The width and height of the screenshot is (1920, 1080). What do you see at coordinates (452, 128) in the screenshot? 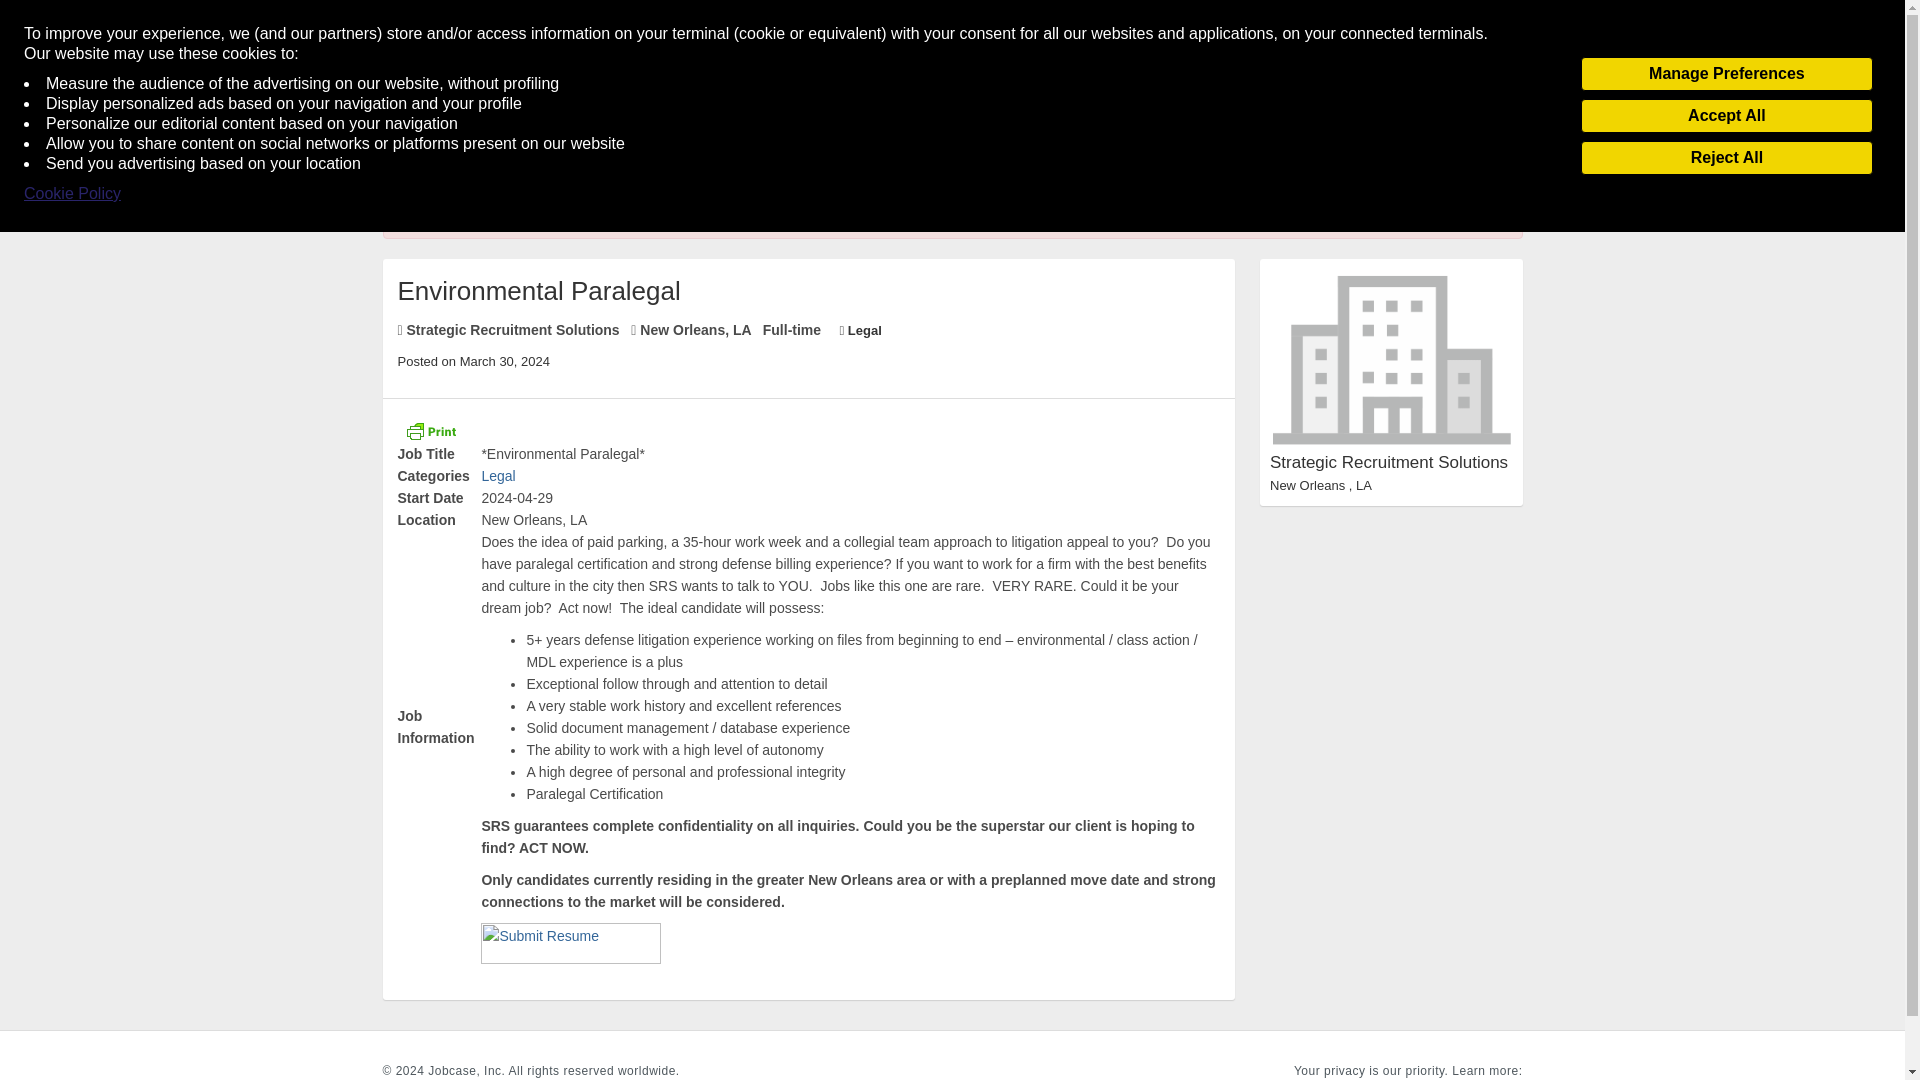
I see `Get Job Alerts` at bounding box center [452, 128].